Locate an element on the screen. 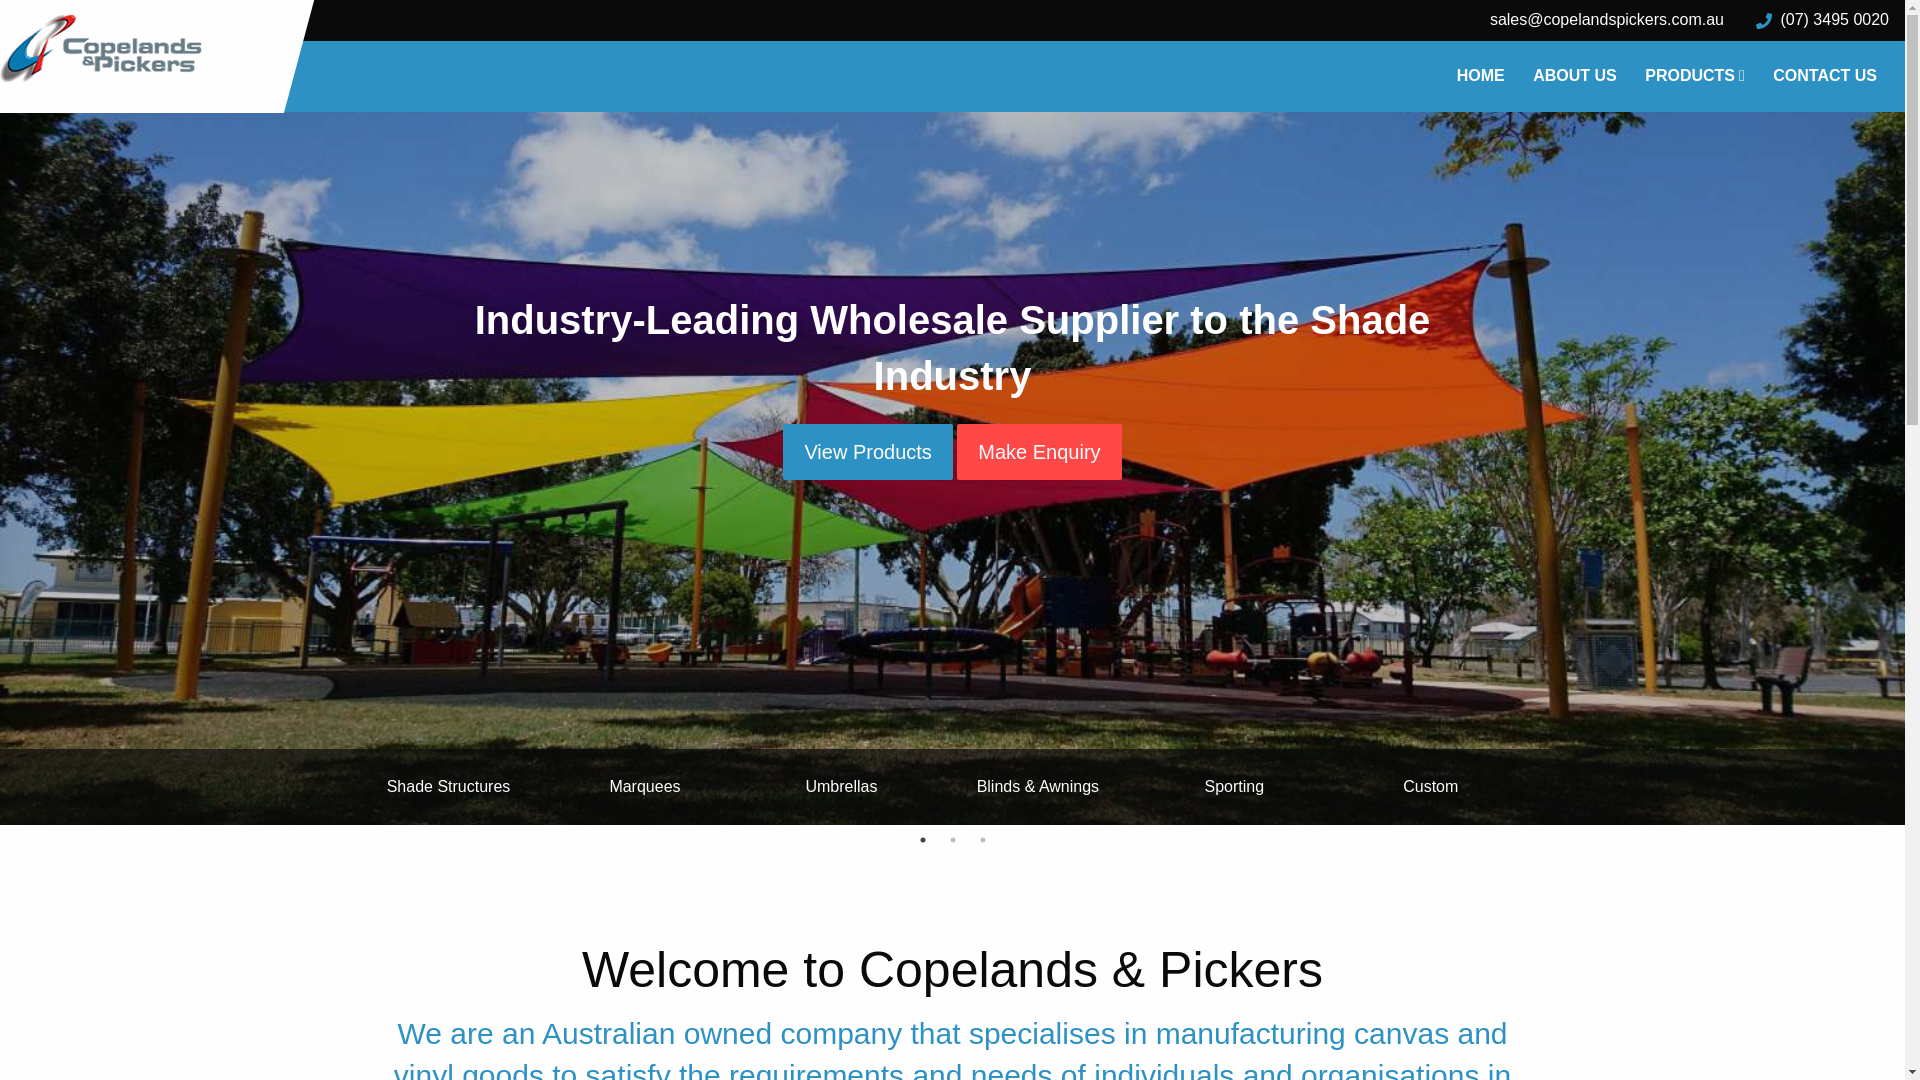 The height and width of the screenshot is (1080, 1920). Make Enquiry is located at coordinates (1039, 452).